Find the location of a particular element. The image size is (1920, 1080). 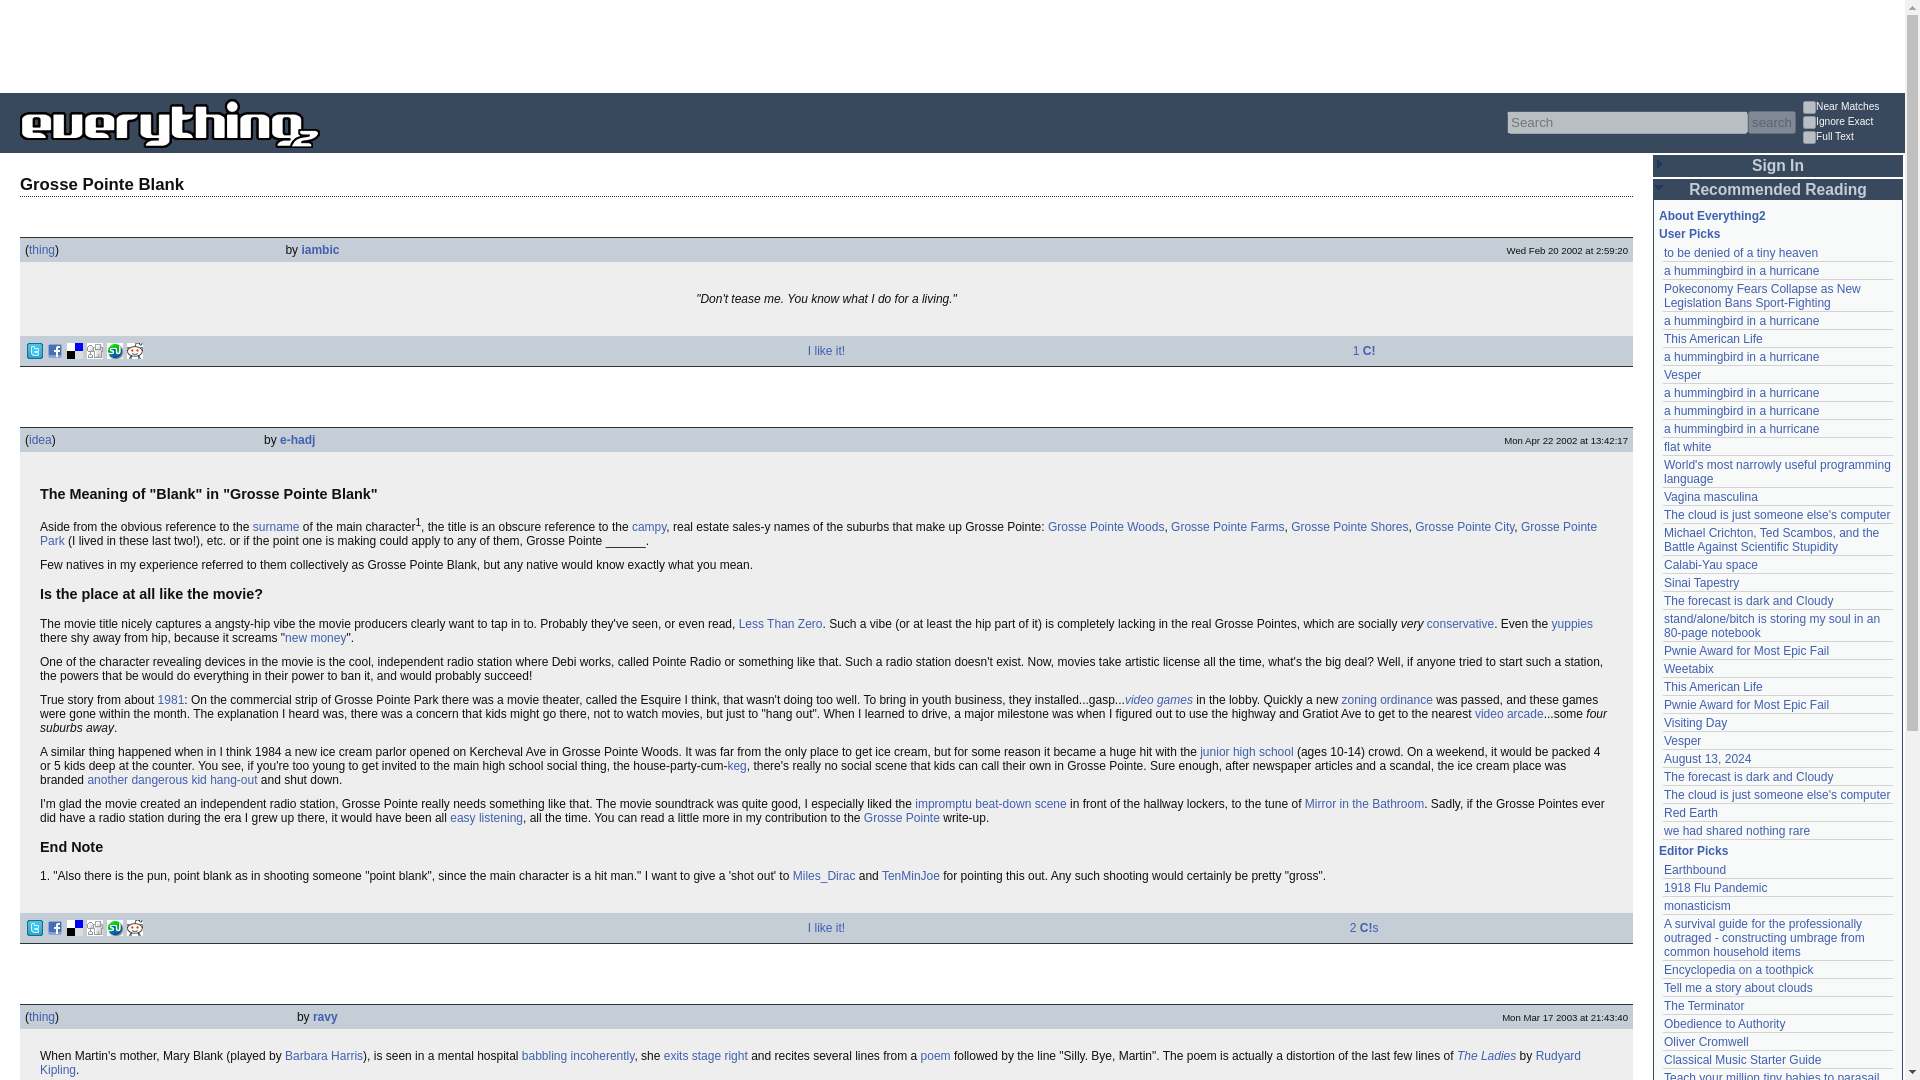

Grosse Pointe City is located at coordinates (1464, 526).